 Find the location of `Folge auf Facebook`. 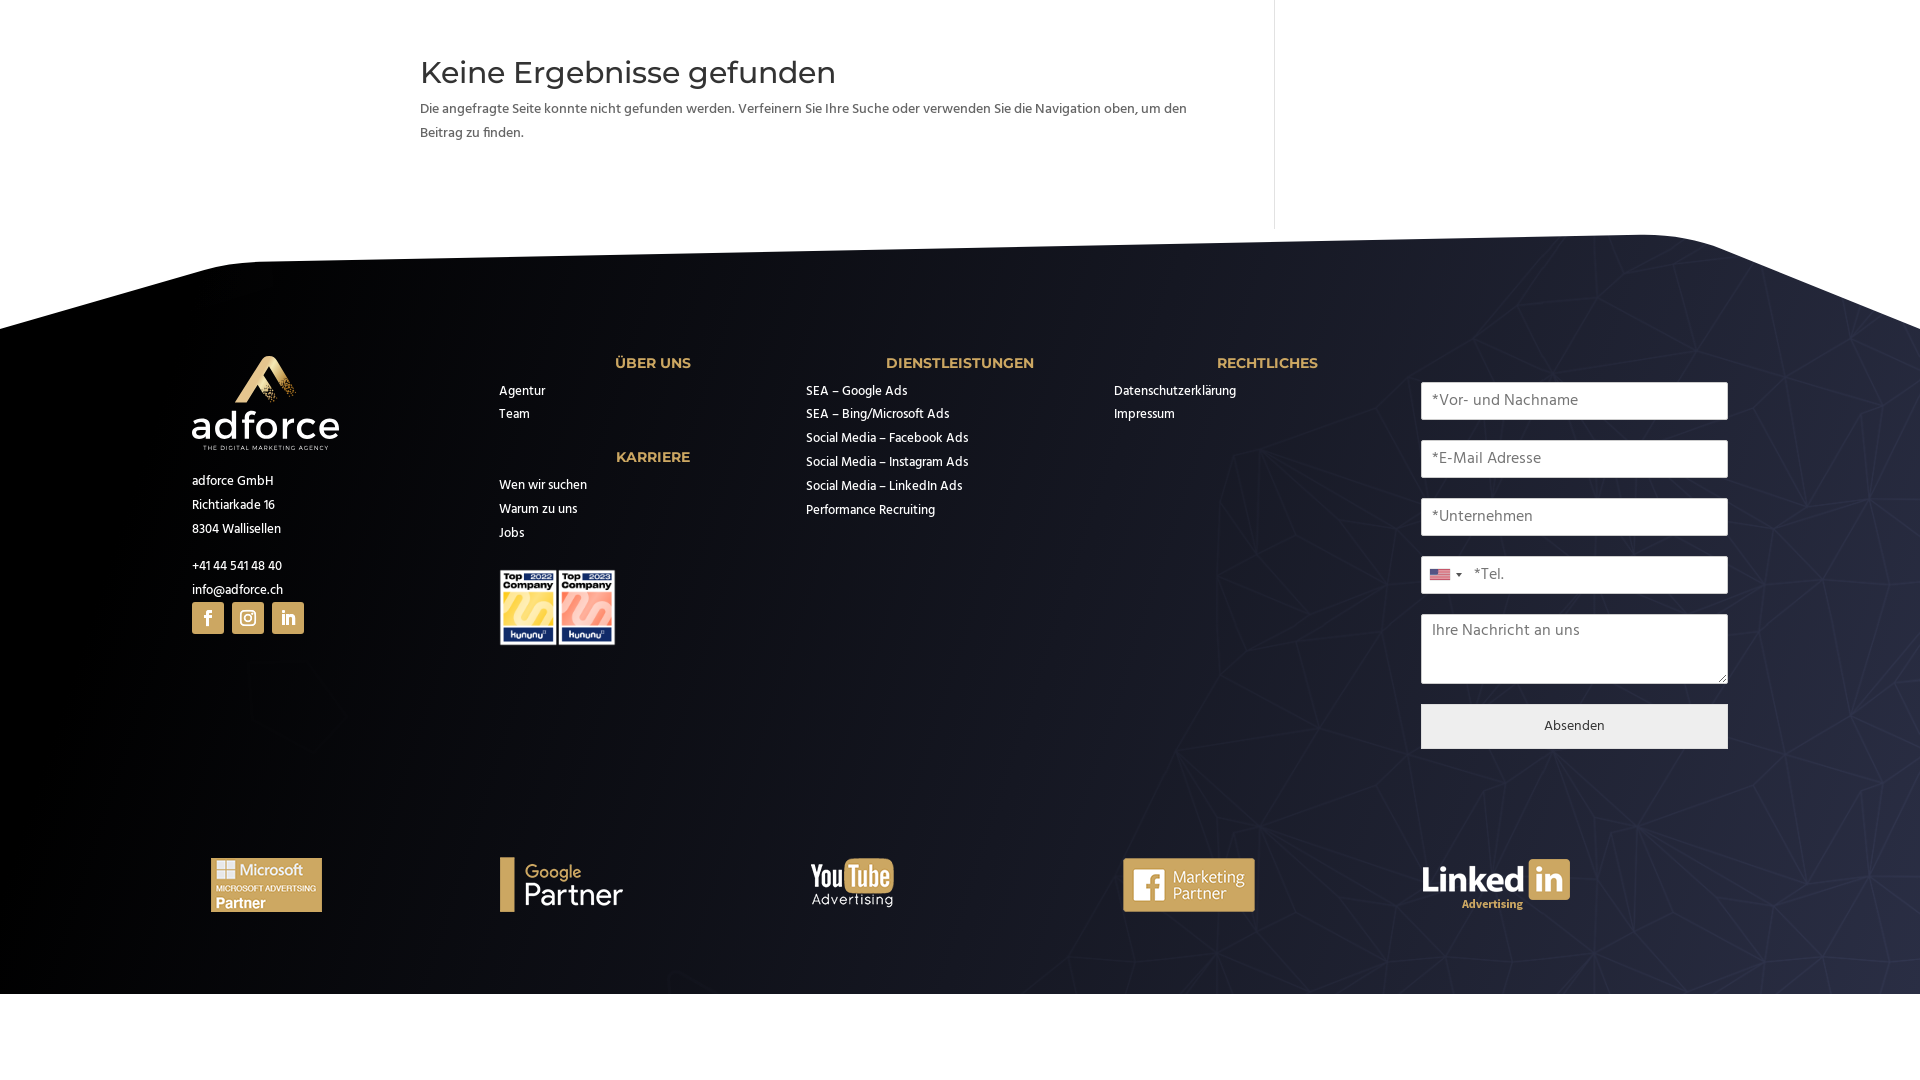

Folge auf Facebook is located at coordinates (208, 618).